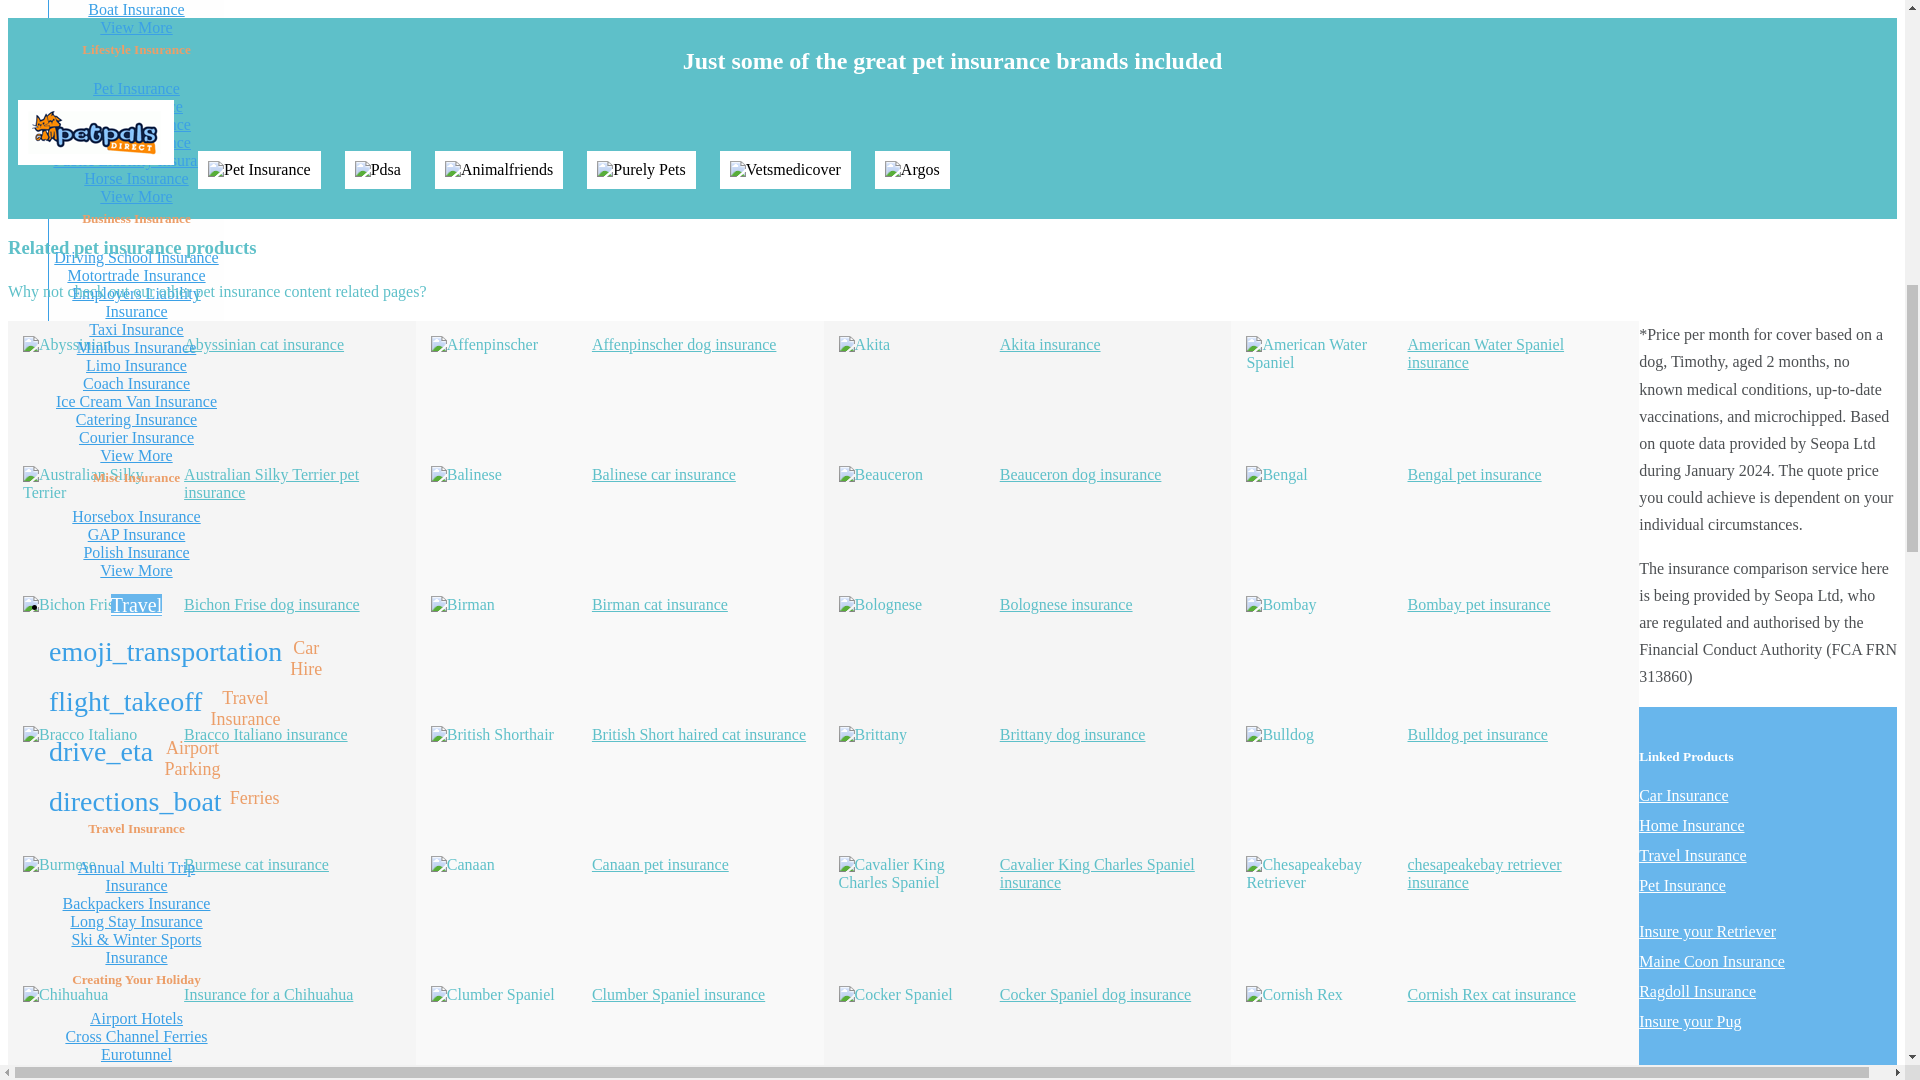 The image size is (1920, 1080). Describe the element at coordinates (136, 124) in the screenshot. I see `Dental Insurance` at that location.